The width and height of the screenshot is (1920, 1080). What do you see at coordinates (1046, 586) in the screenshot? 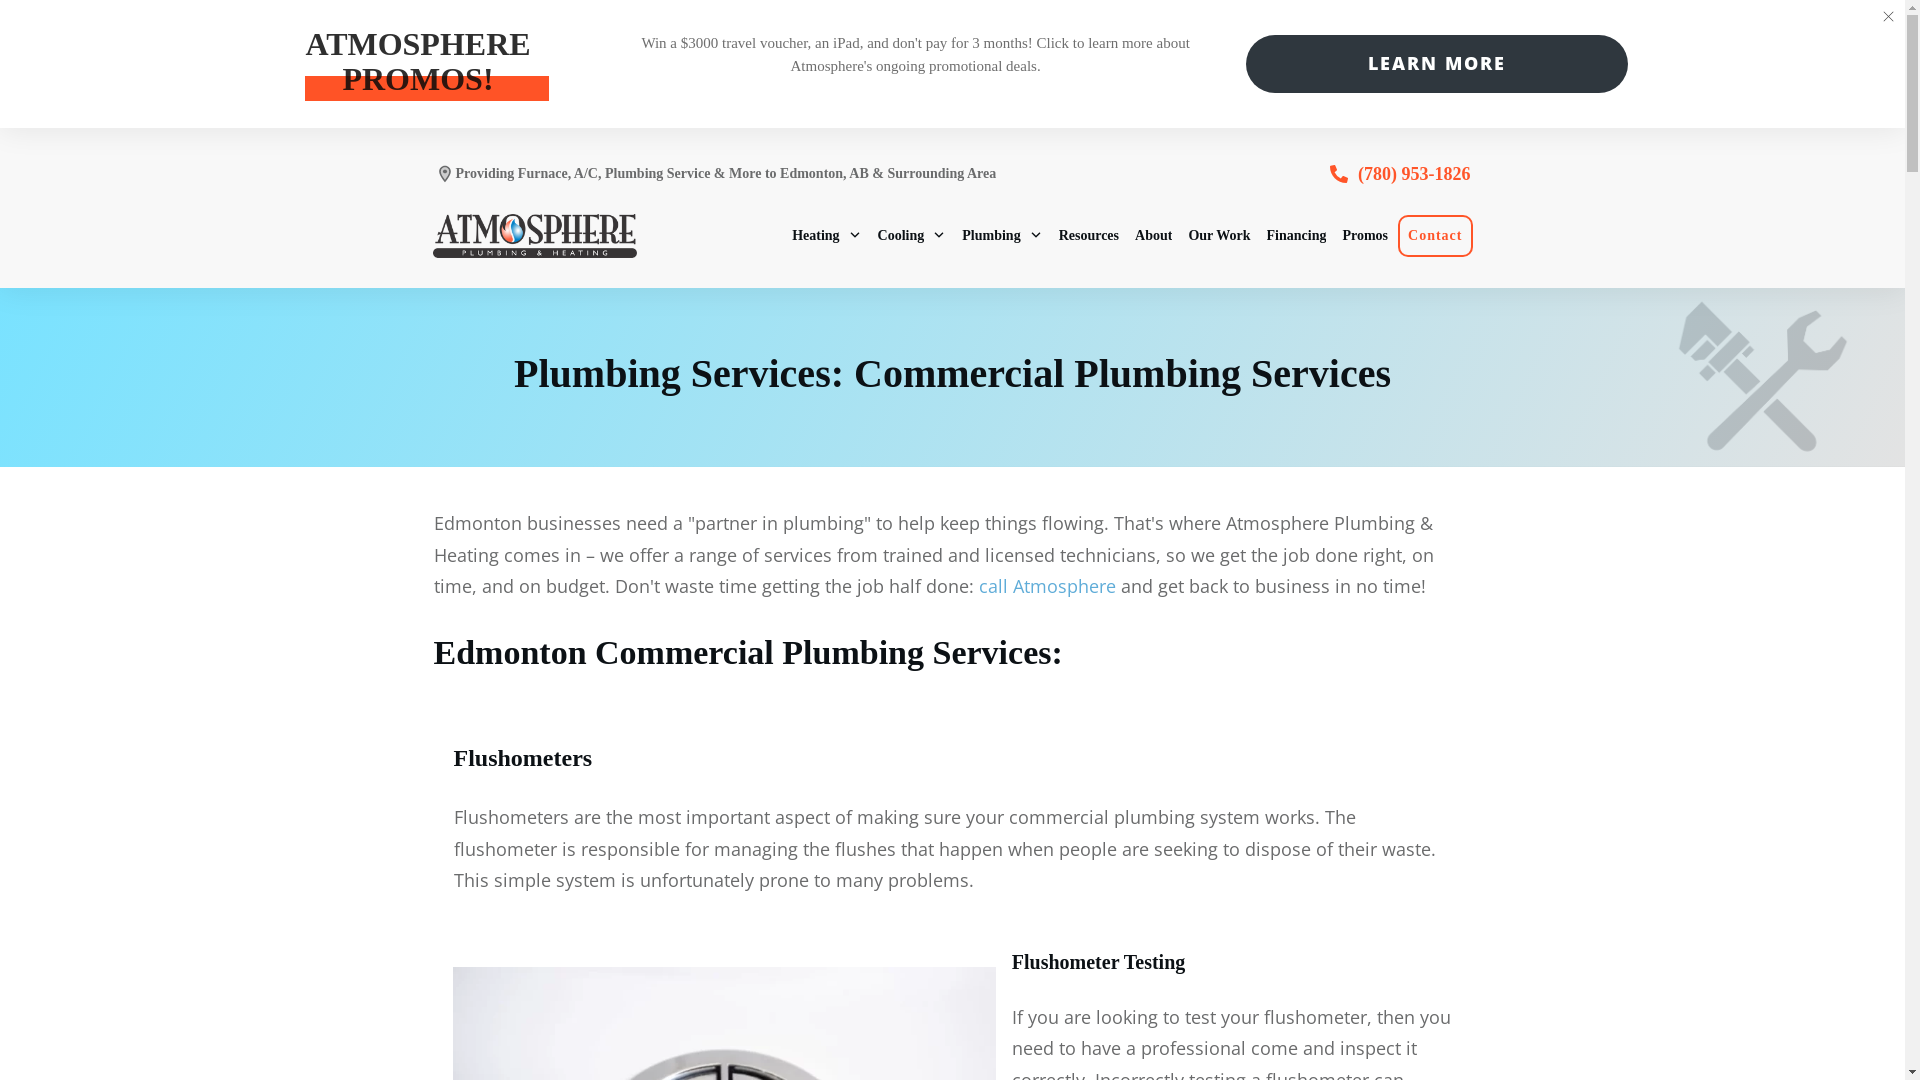
I see `call Atmosphere` at bounding box center [1046, 586].